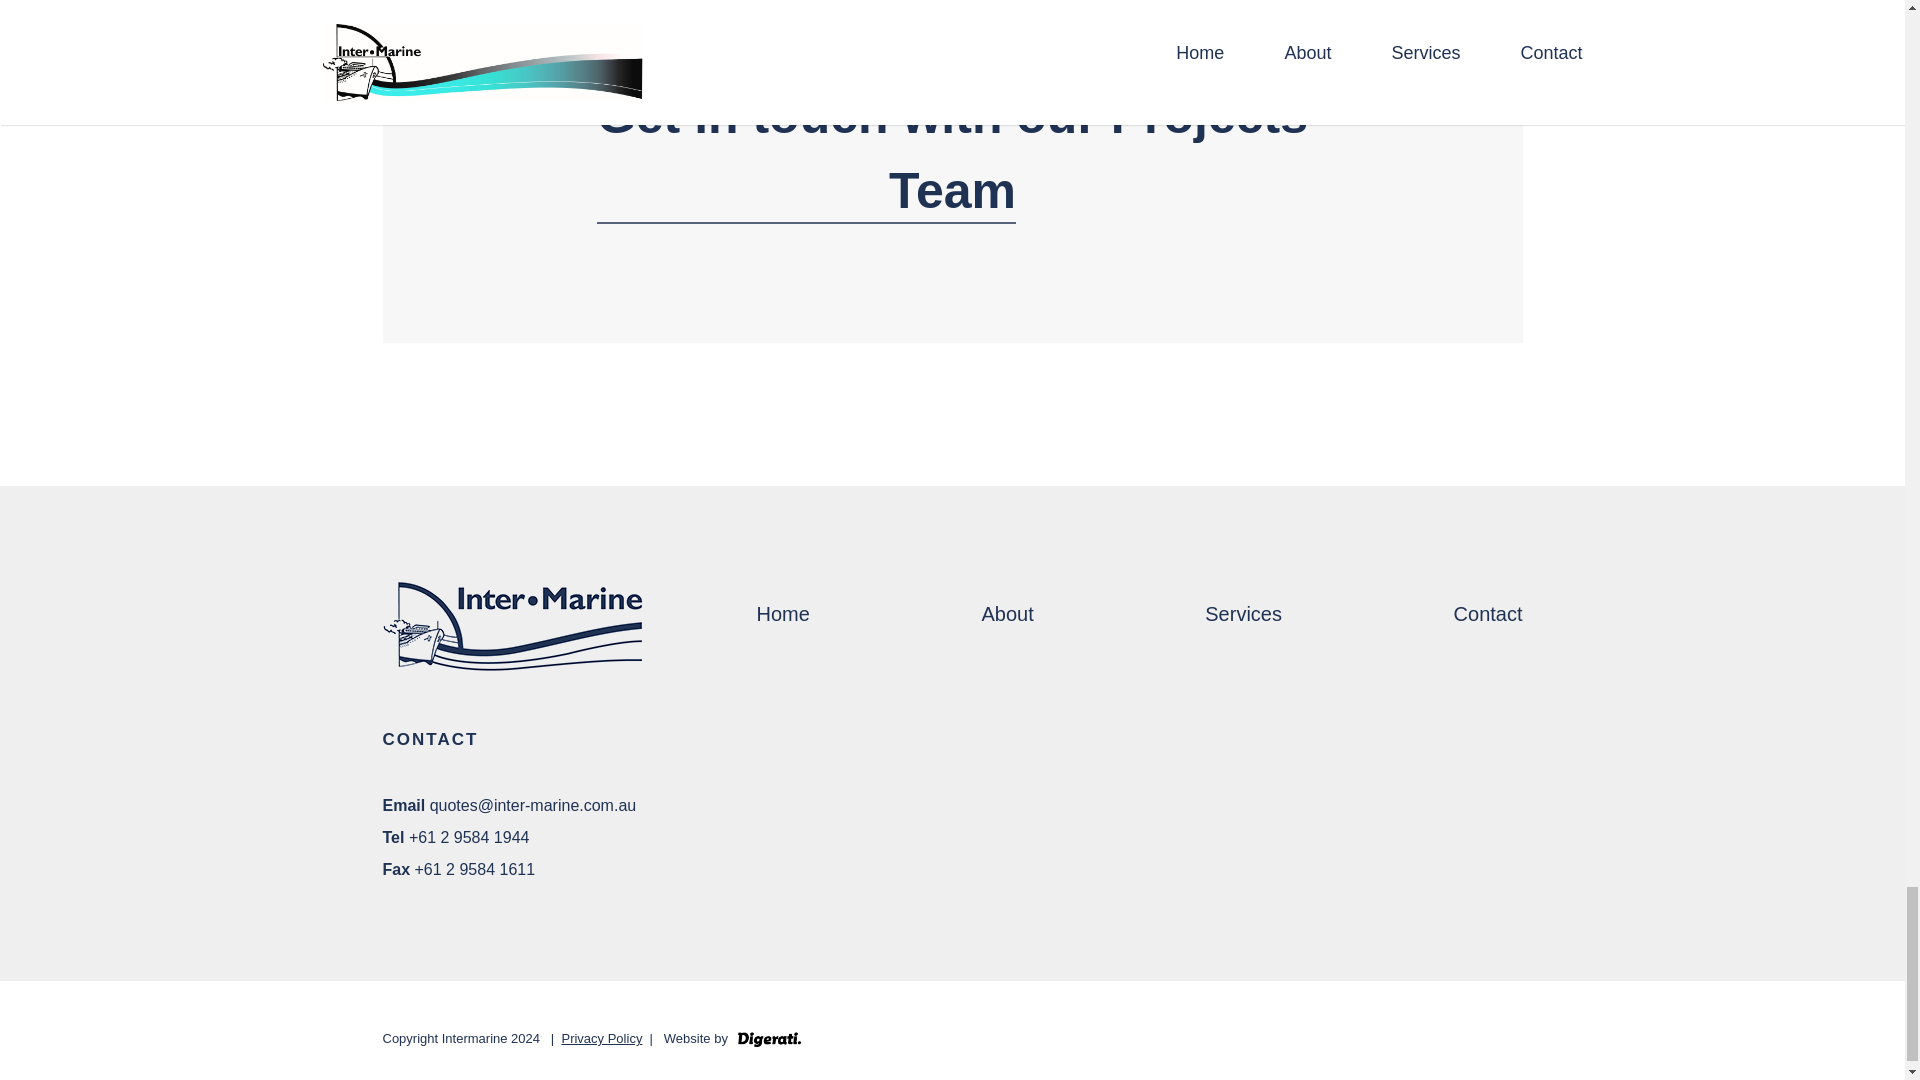 This screenshot has width=1920, height=1080. Describe the element at coordinates (1244, 614) in the screenshot. I see `Services` at that location.